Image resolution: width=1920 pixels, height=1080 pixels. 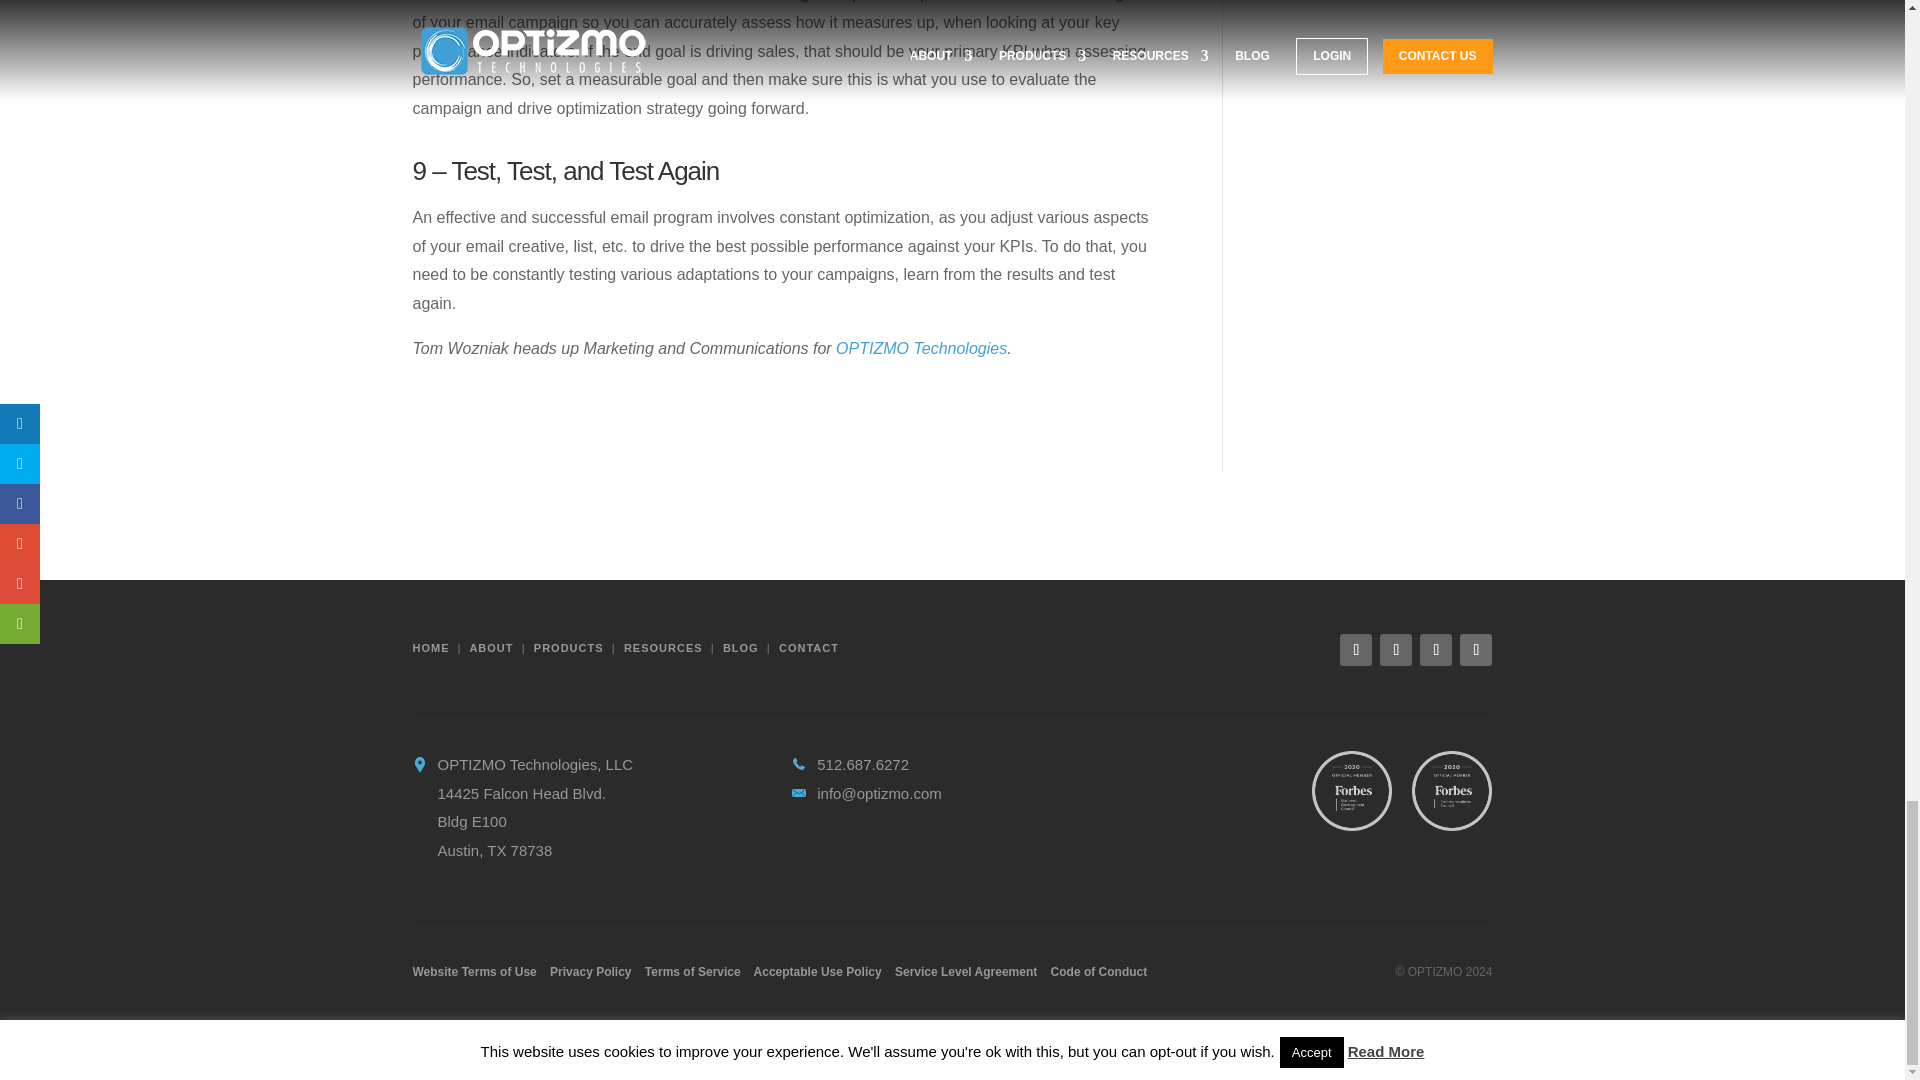 I want to click on Follow on LinkedIn, so click(x=1356, y=650).